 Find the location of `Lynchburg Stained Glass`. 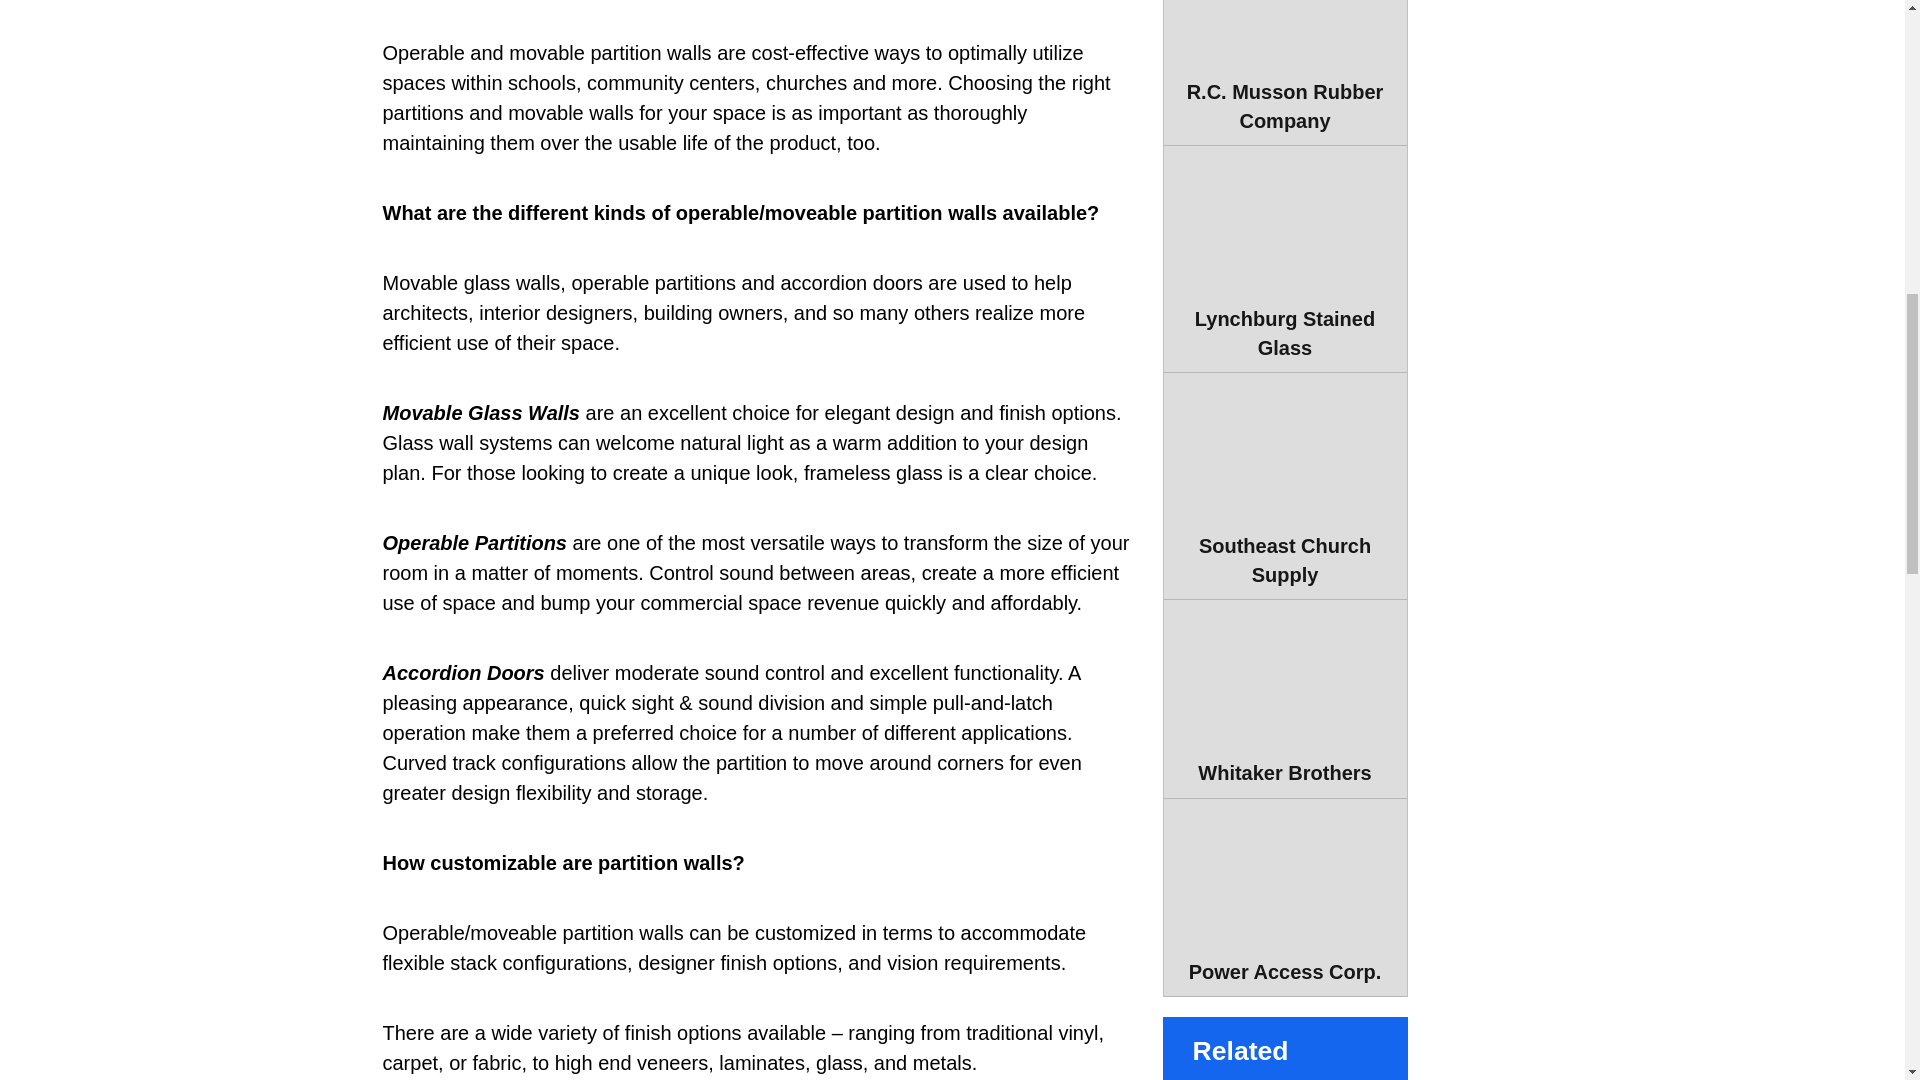

Lynchburg Stained Glass is located at coordinates (1285, 258).